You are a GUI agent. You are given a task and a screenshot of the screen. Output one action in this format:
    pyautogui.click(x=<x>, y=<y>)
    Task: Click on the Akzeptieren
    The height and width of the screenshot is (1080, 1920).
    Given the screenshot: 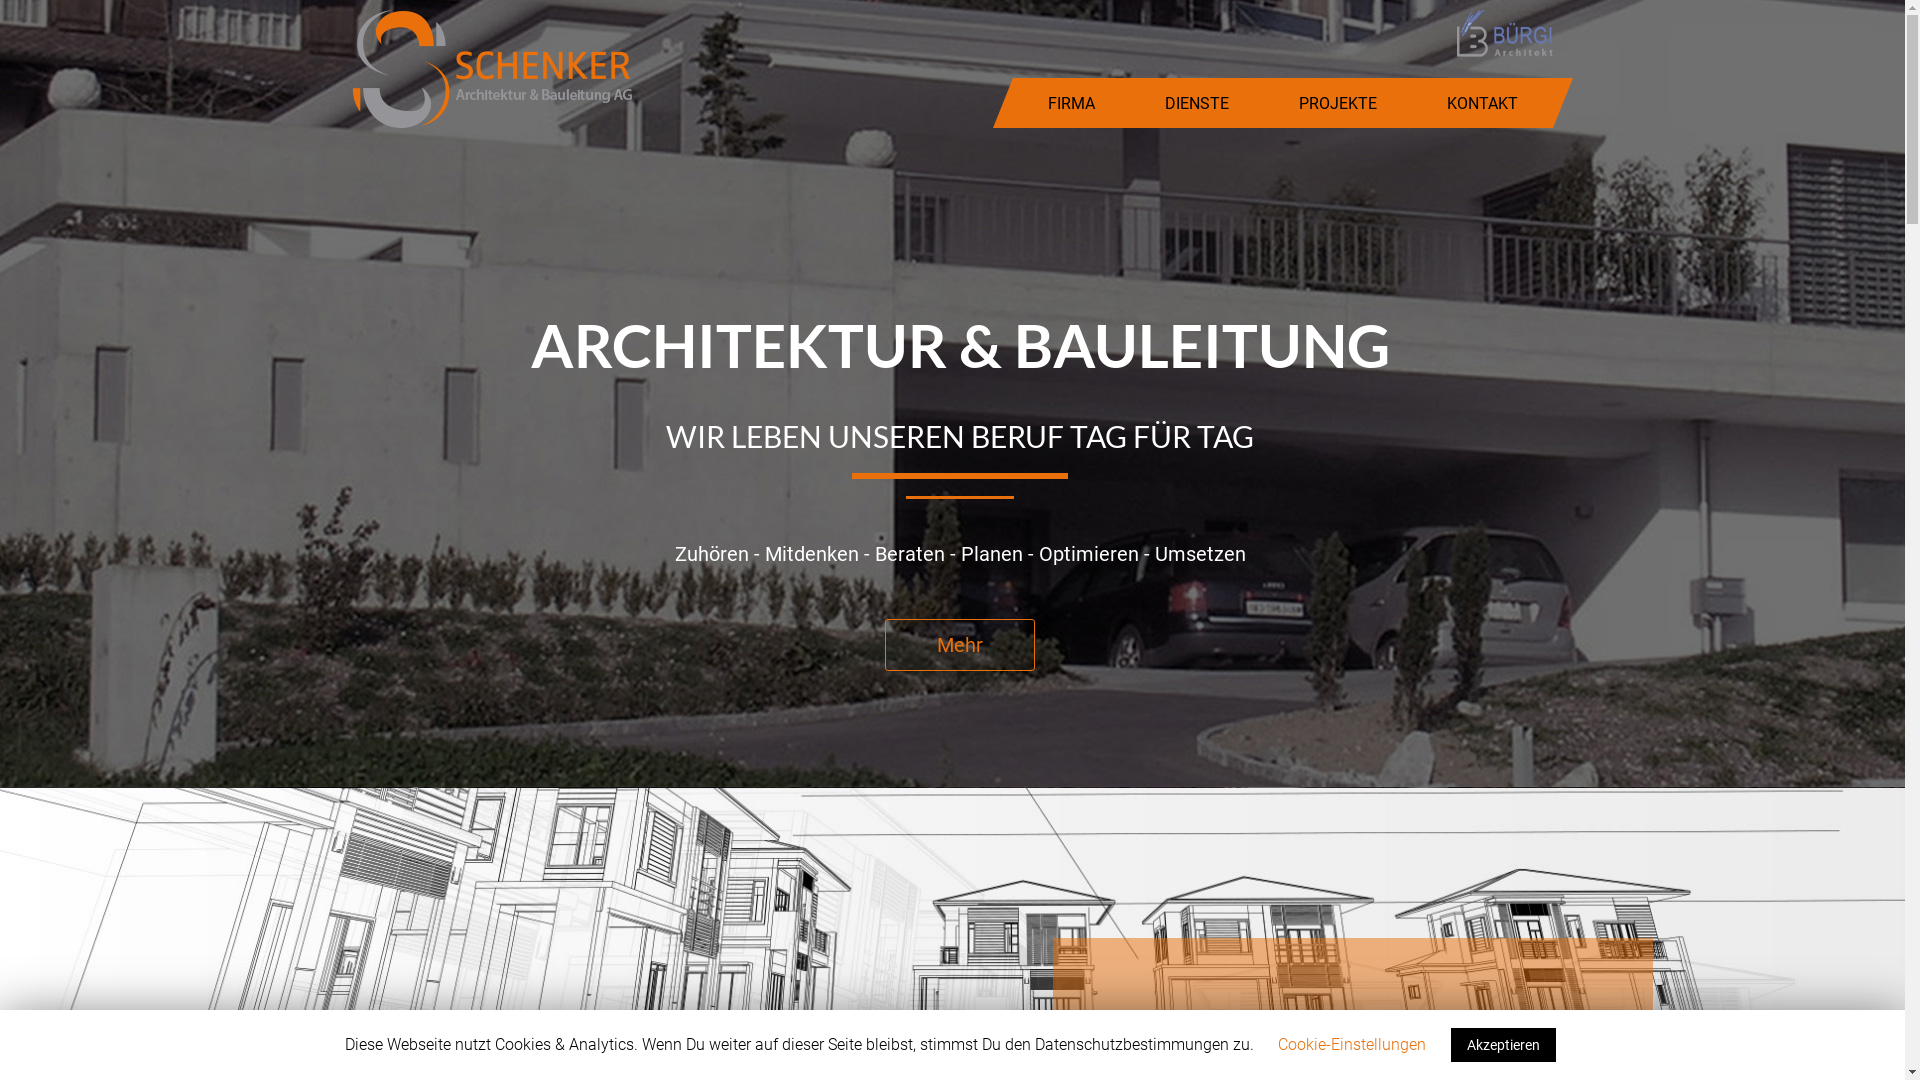 What is the action you would take?
    pyautogui.click(x=1502, y=1045)
    